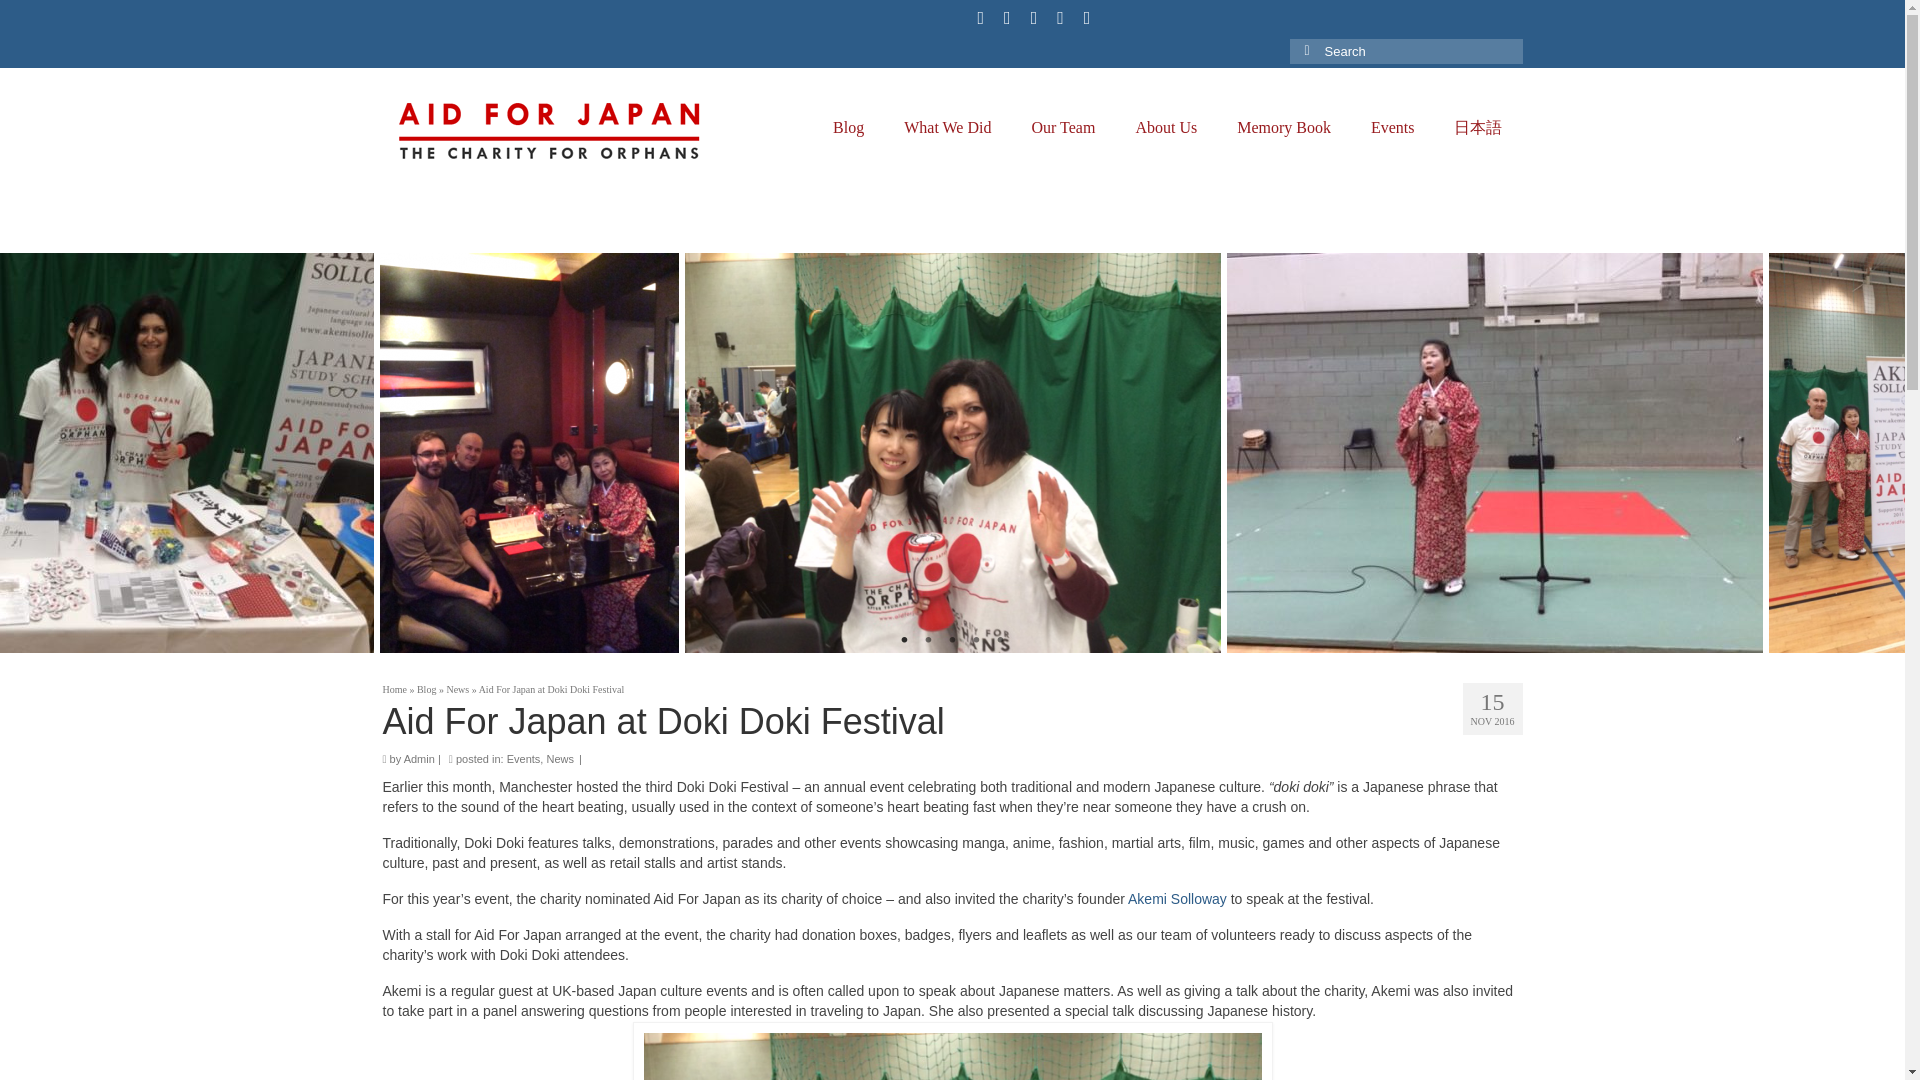 This screenshot has height=1080, width=1920. Describe the element at coordinates (904, 642) in the screenshot. I see `1` at that location.